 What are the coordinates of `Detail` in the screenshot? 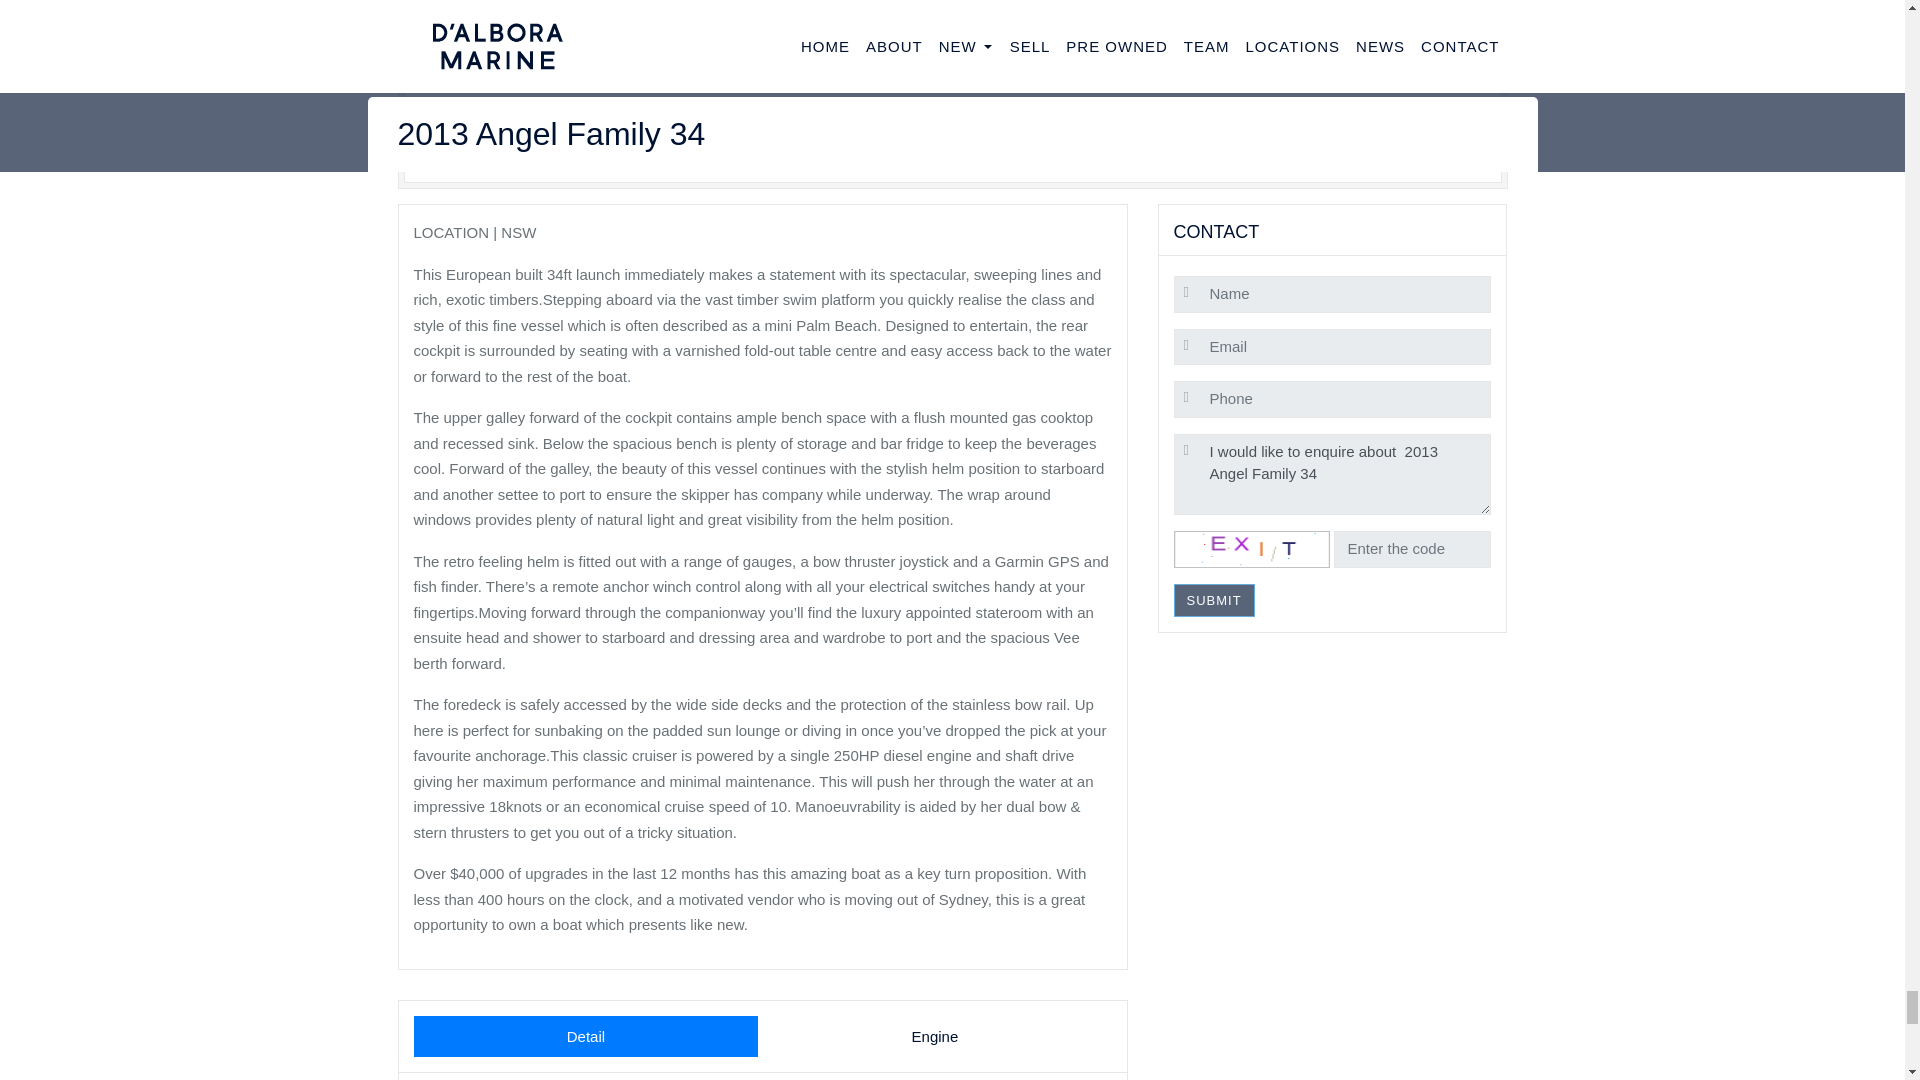 It's located at (586, 1037).